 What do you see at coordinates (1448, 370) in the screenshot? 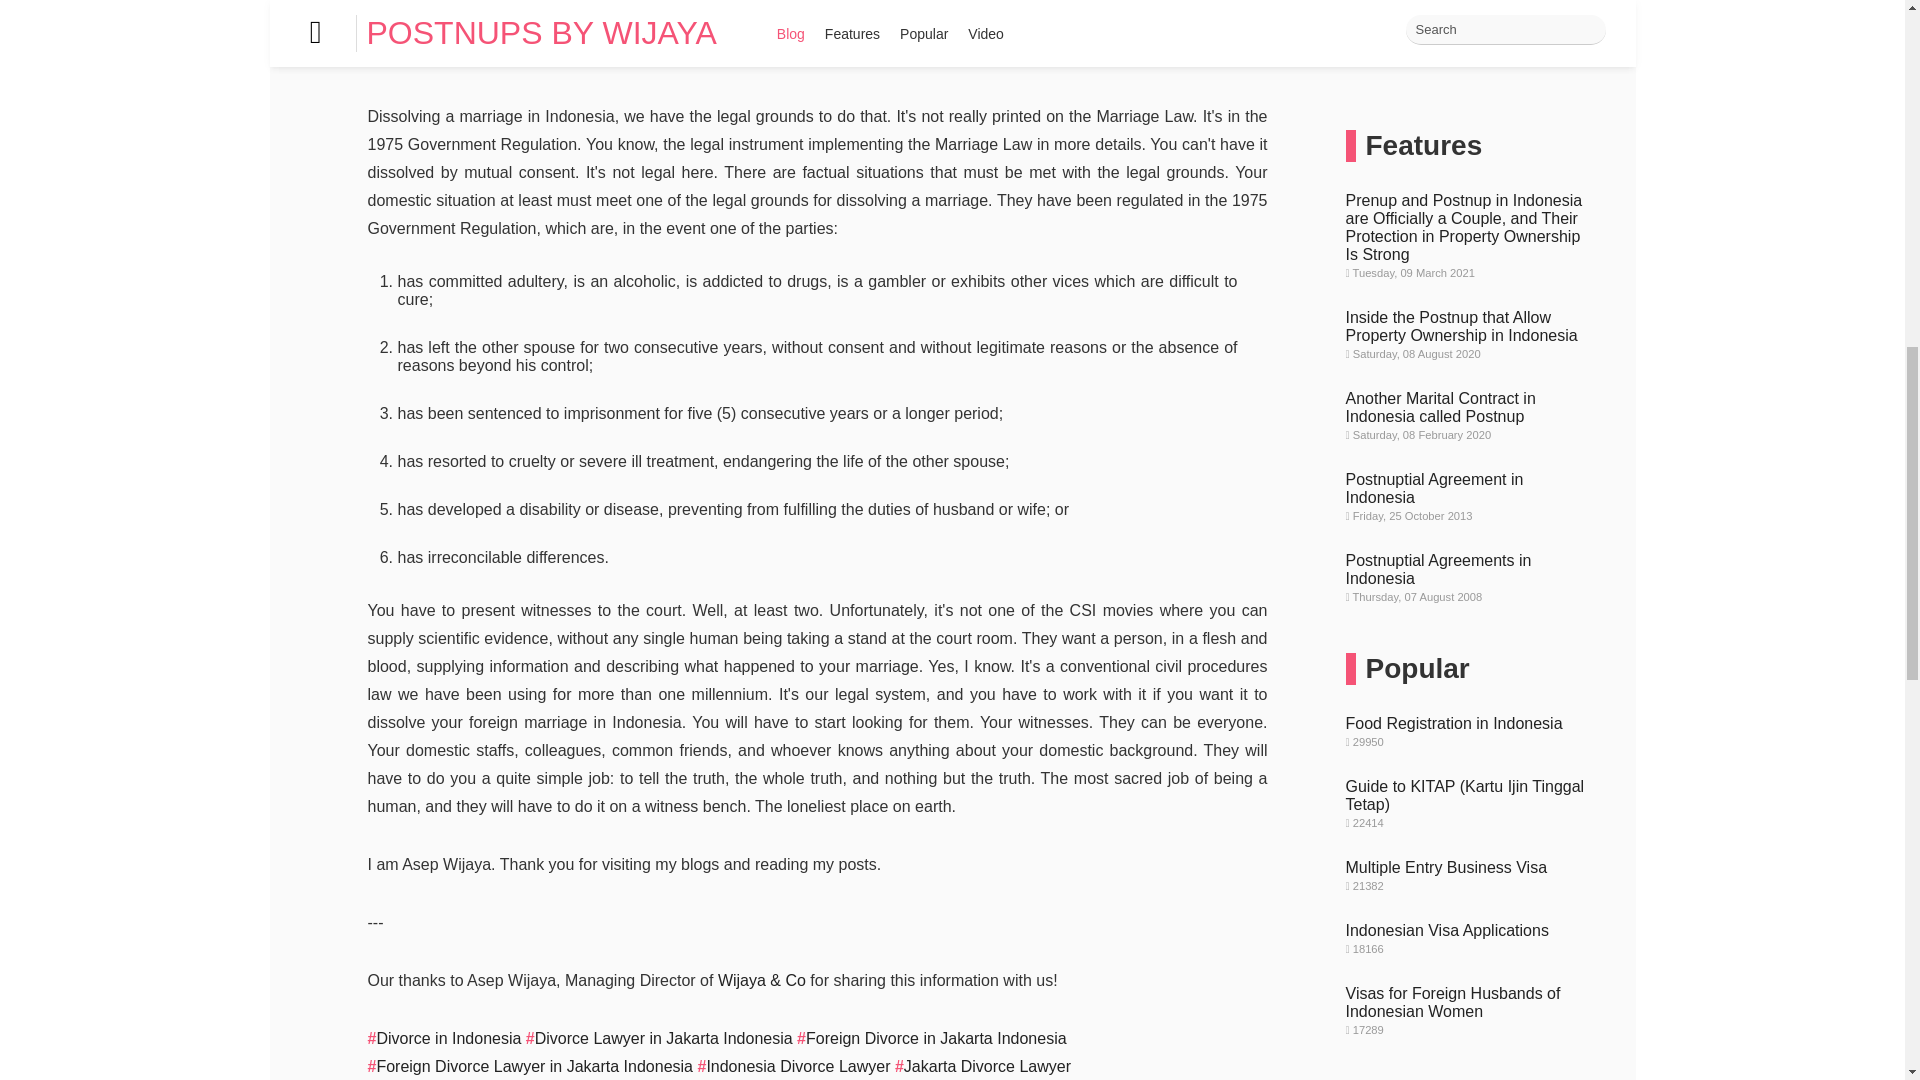
I see `6 items tagged with Divorce Lawyer in Jakarta Indonesia` at bounding box center [1448, 370].